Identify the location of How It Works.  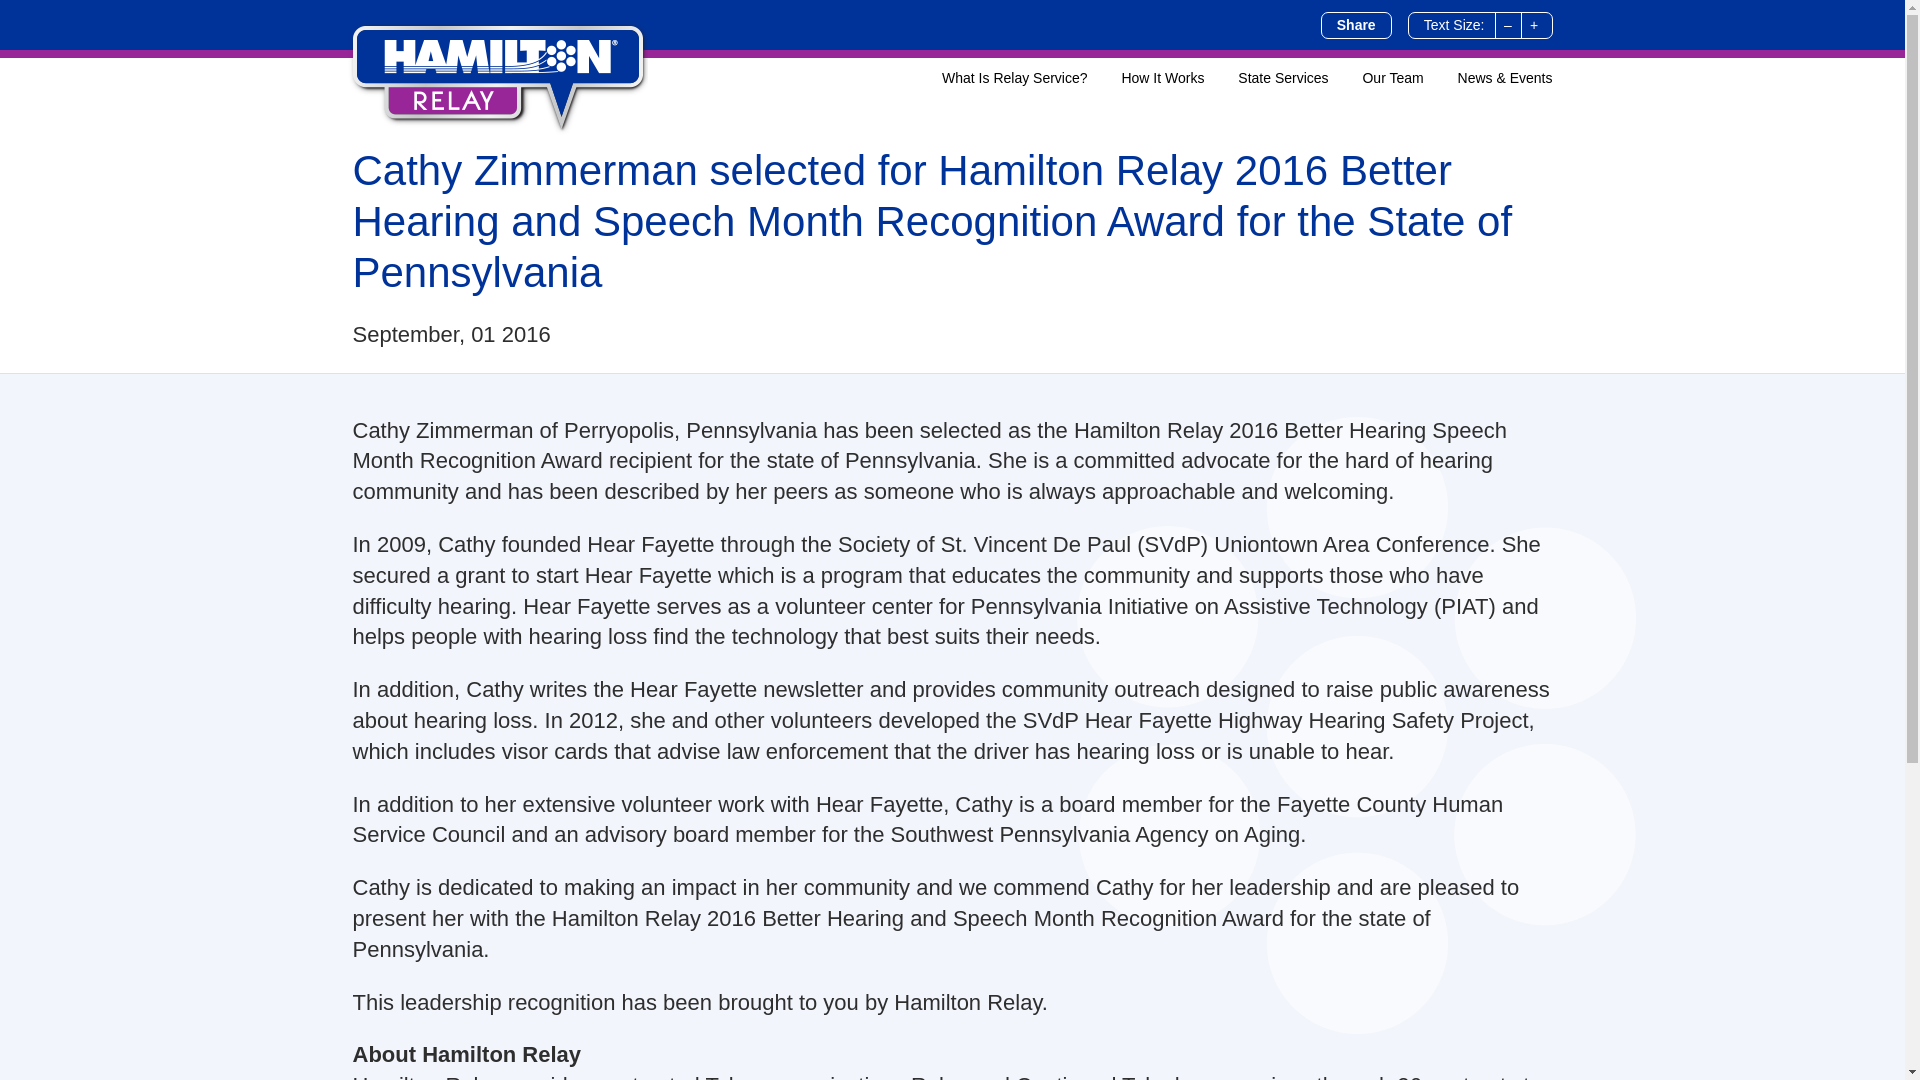
(1146, 78).